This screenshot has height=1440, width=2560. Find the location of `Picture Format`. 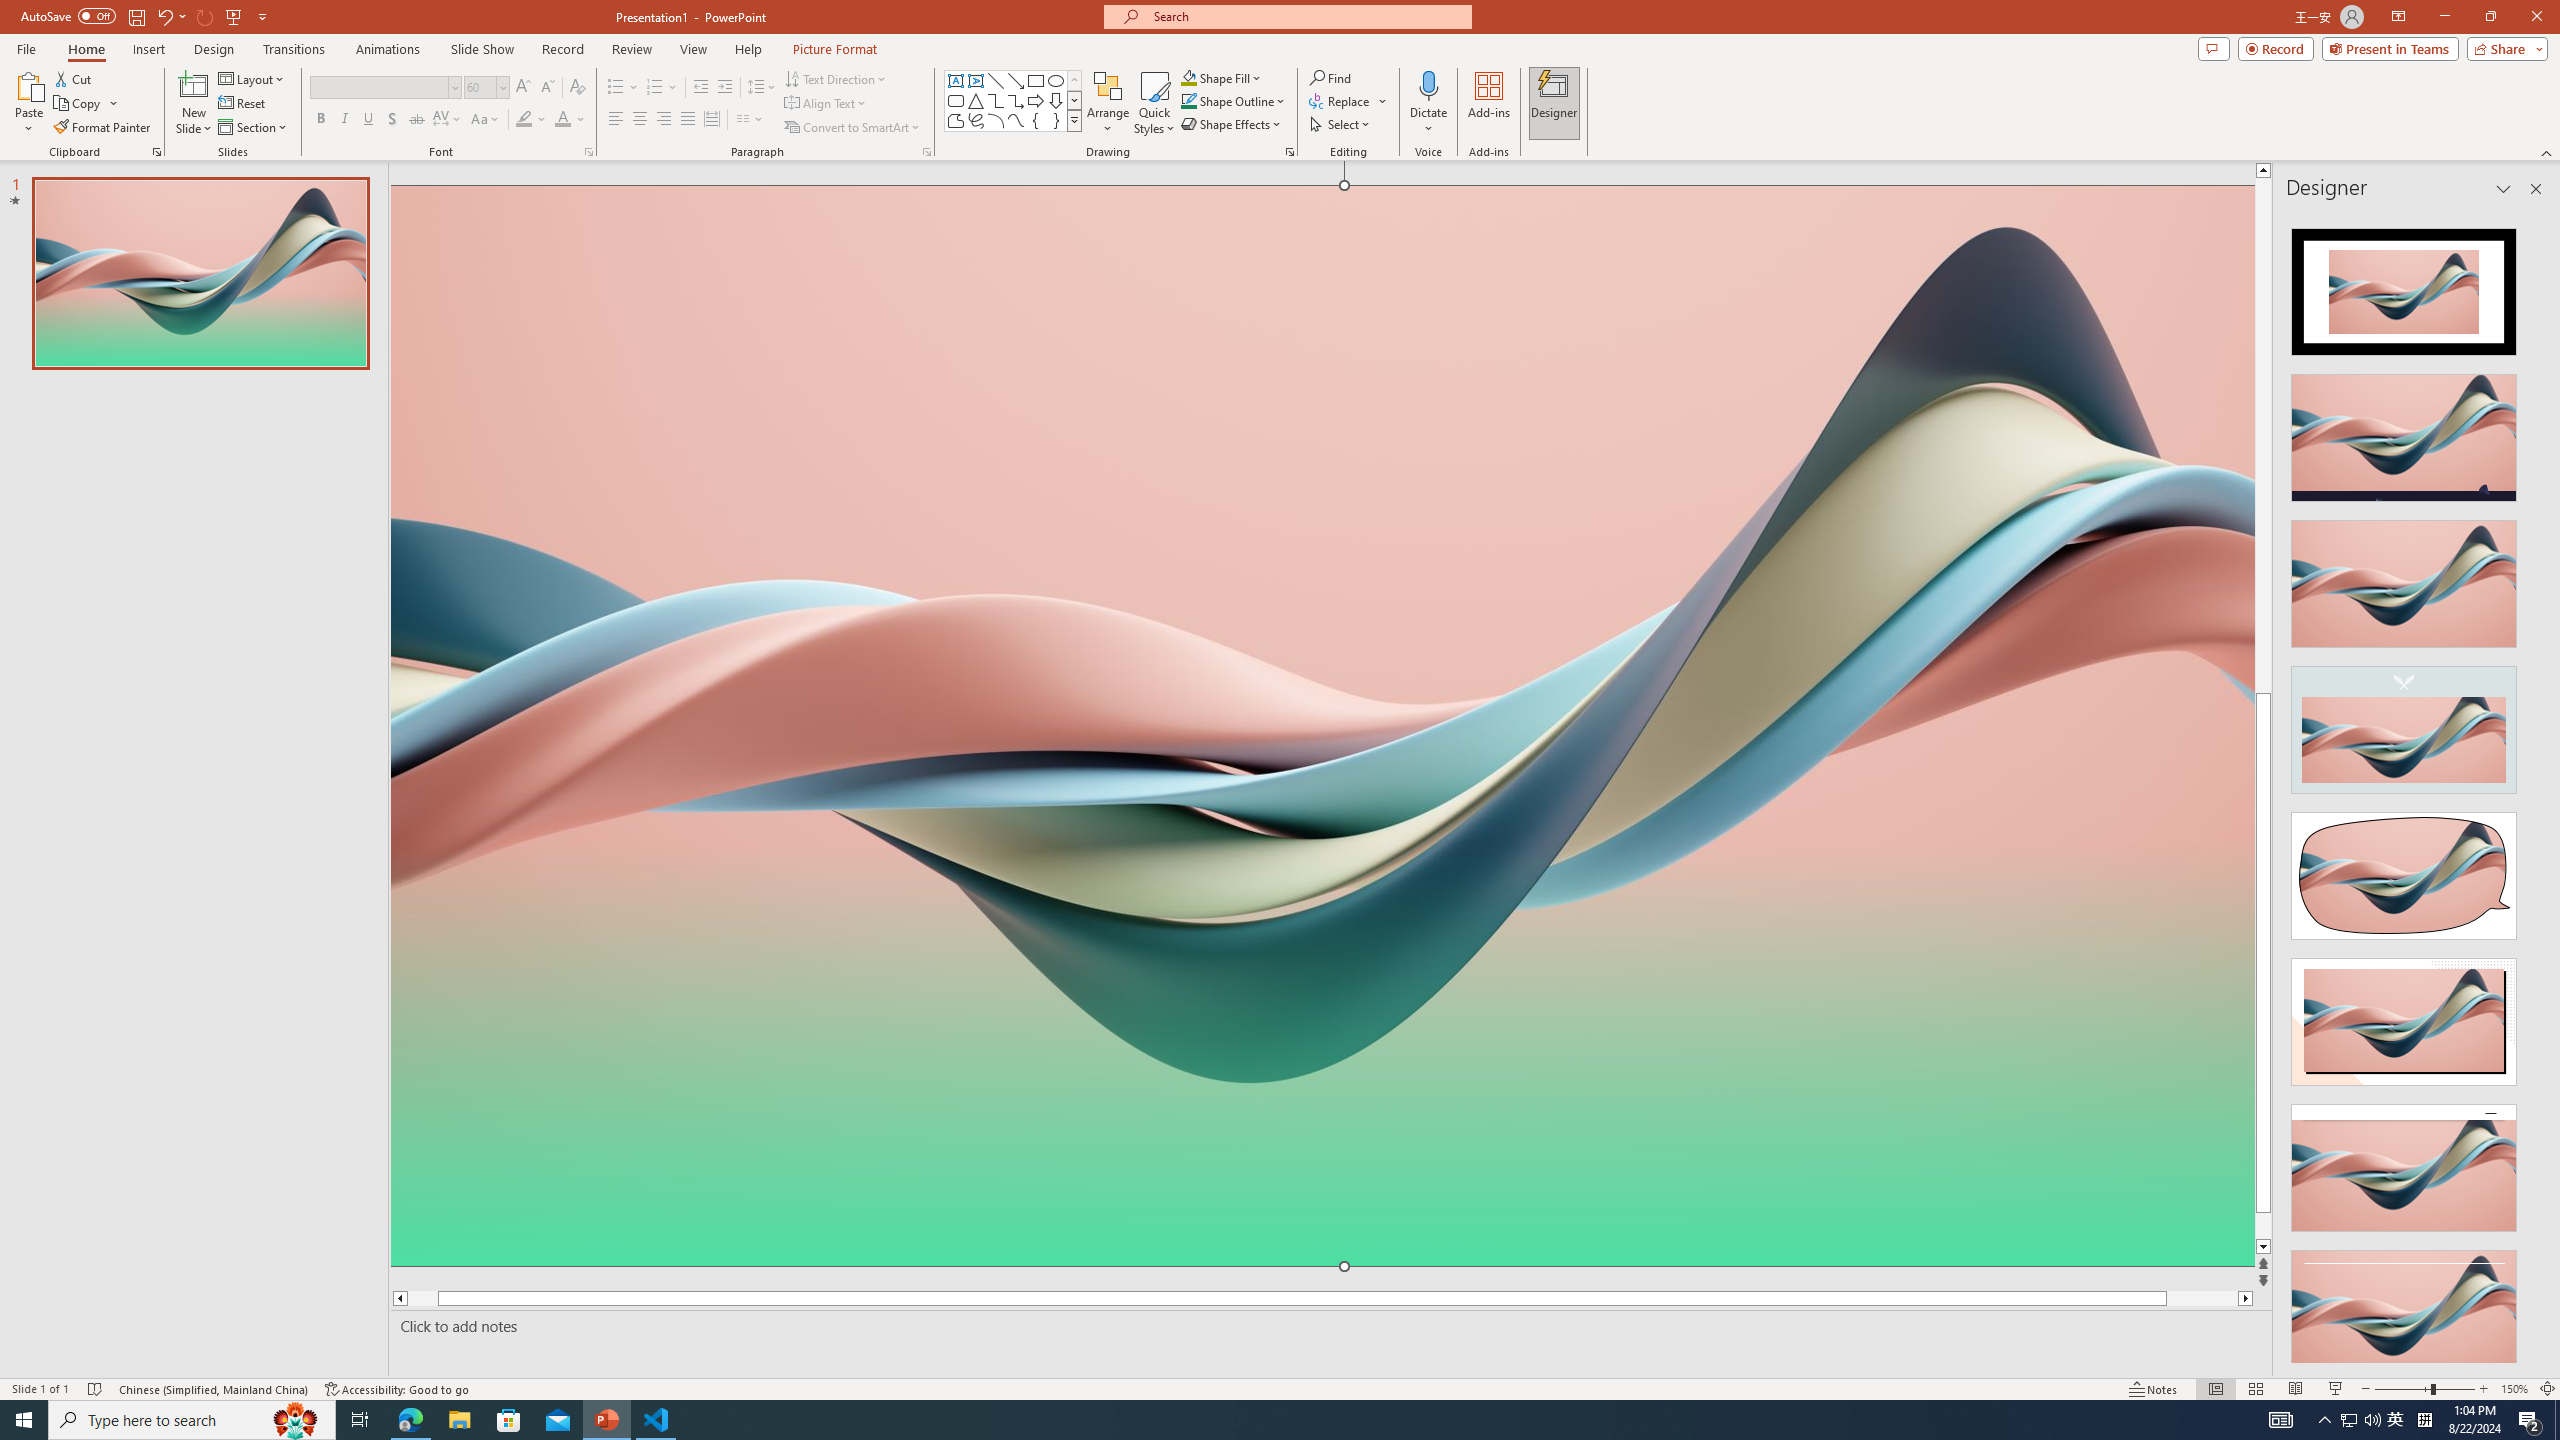

Picture Format is located at coordinates (836, 49).